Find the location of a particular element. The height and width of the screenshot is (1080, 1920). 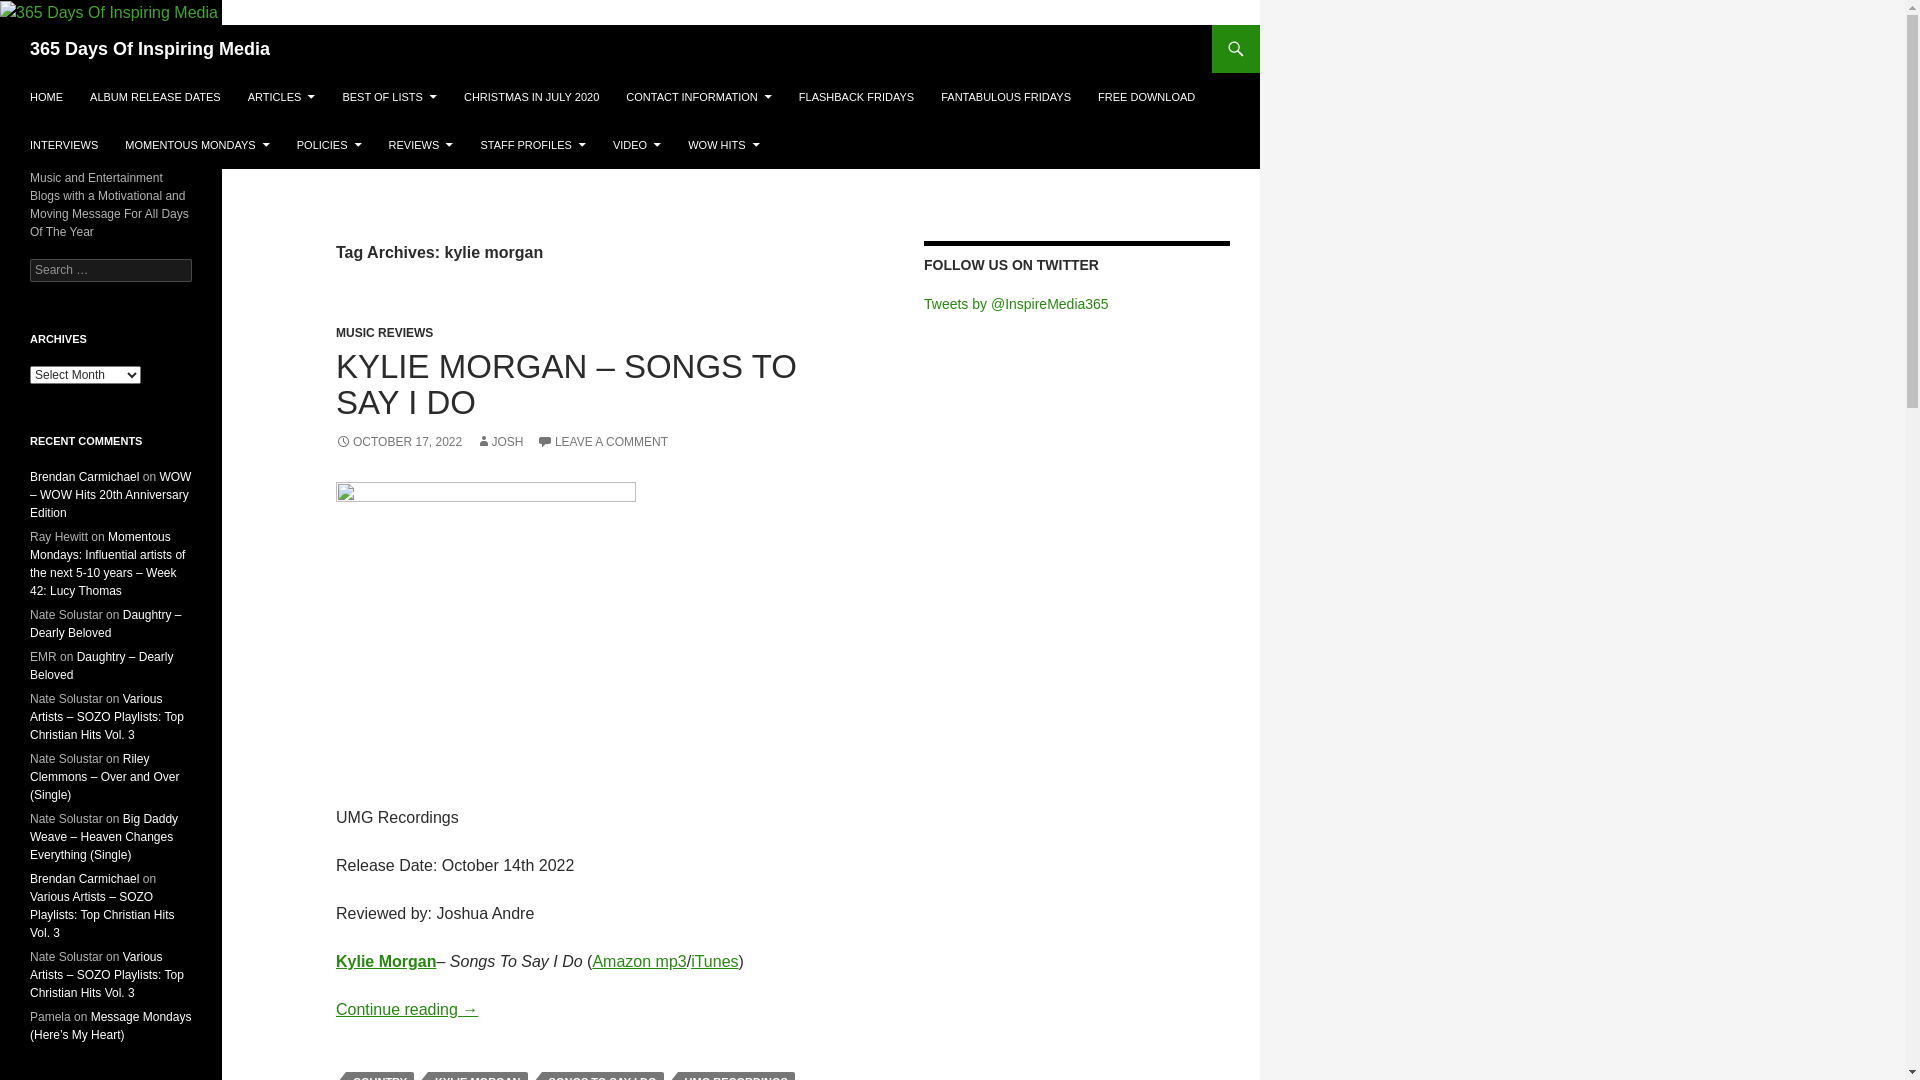

POLICIES is located at coordinates (330, 145).